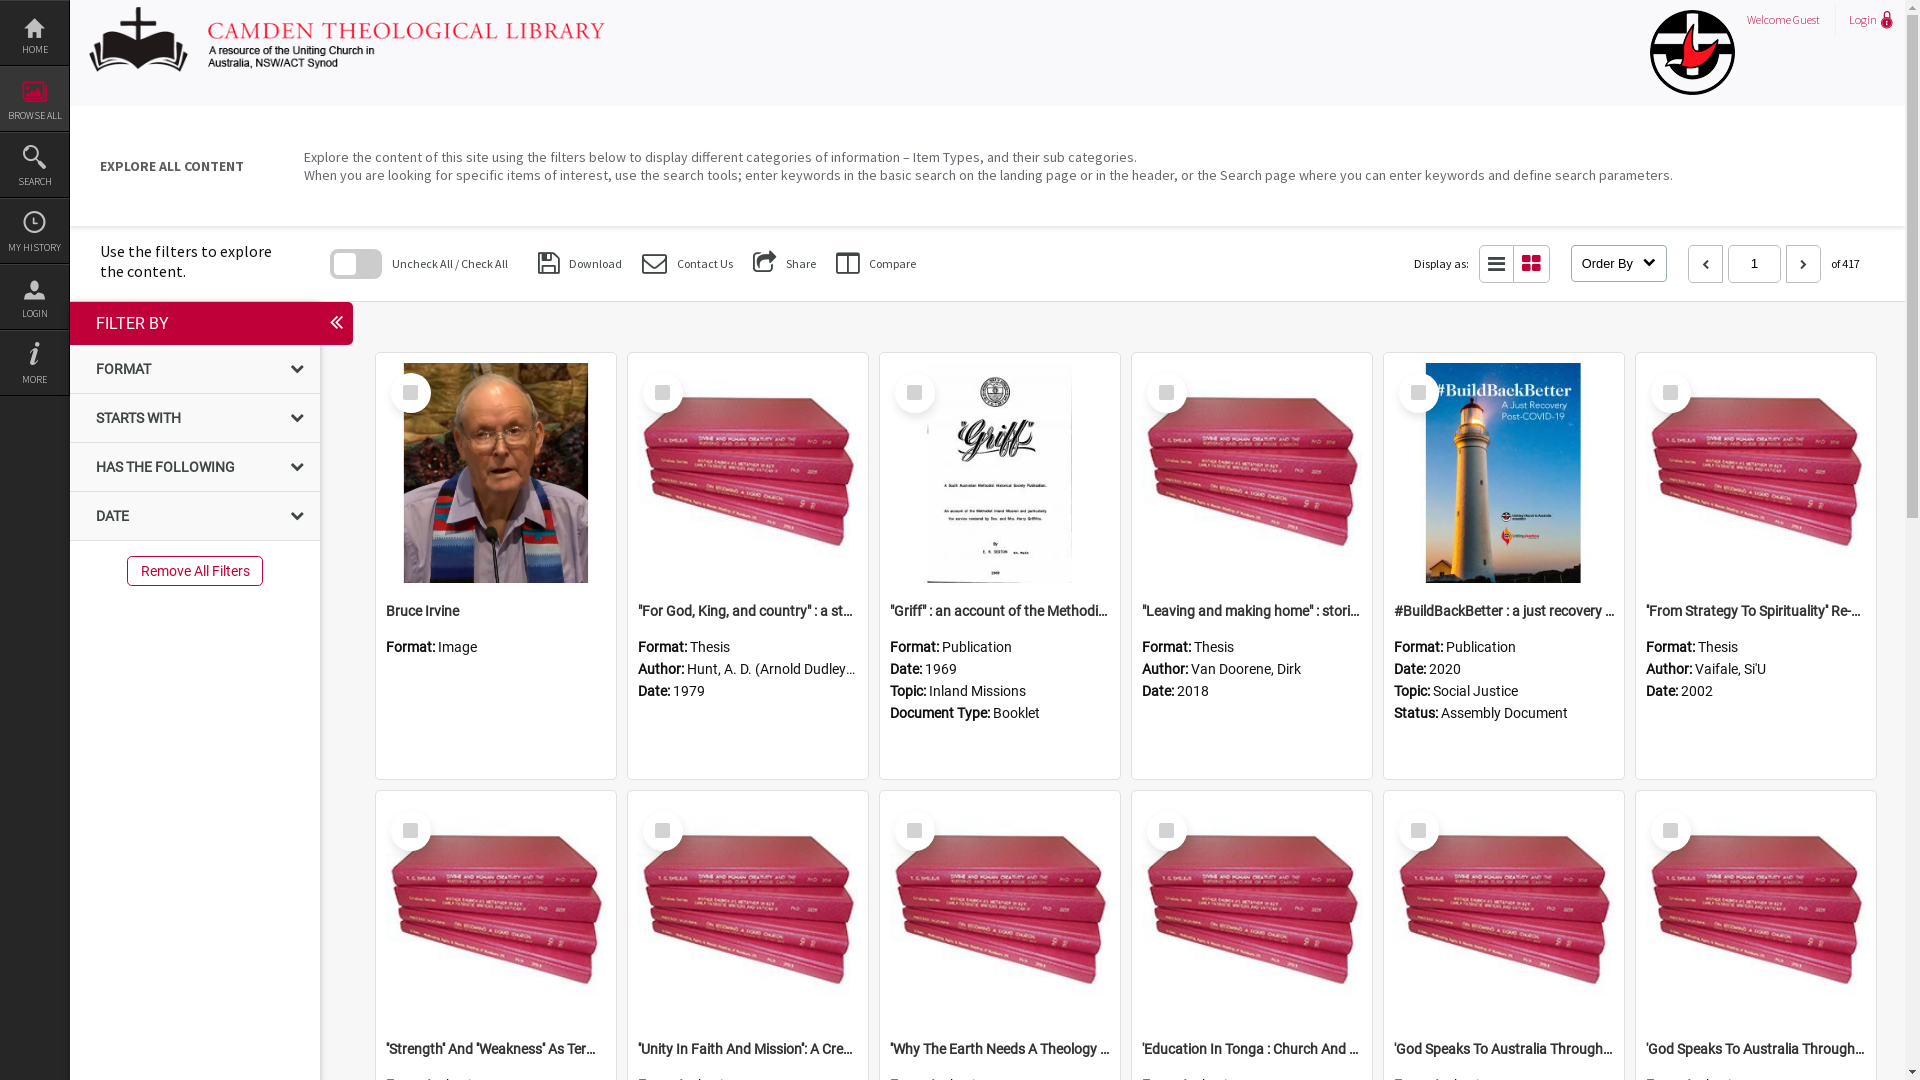 This screenshot has height=1080, width=1920. Describe the element at coordinates (496, 611) in the screenshot. I see `Bruce Irvine` at that location.